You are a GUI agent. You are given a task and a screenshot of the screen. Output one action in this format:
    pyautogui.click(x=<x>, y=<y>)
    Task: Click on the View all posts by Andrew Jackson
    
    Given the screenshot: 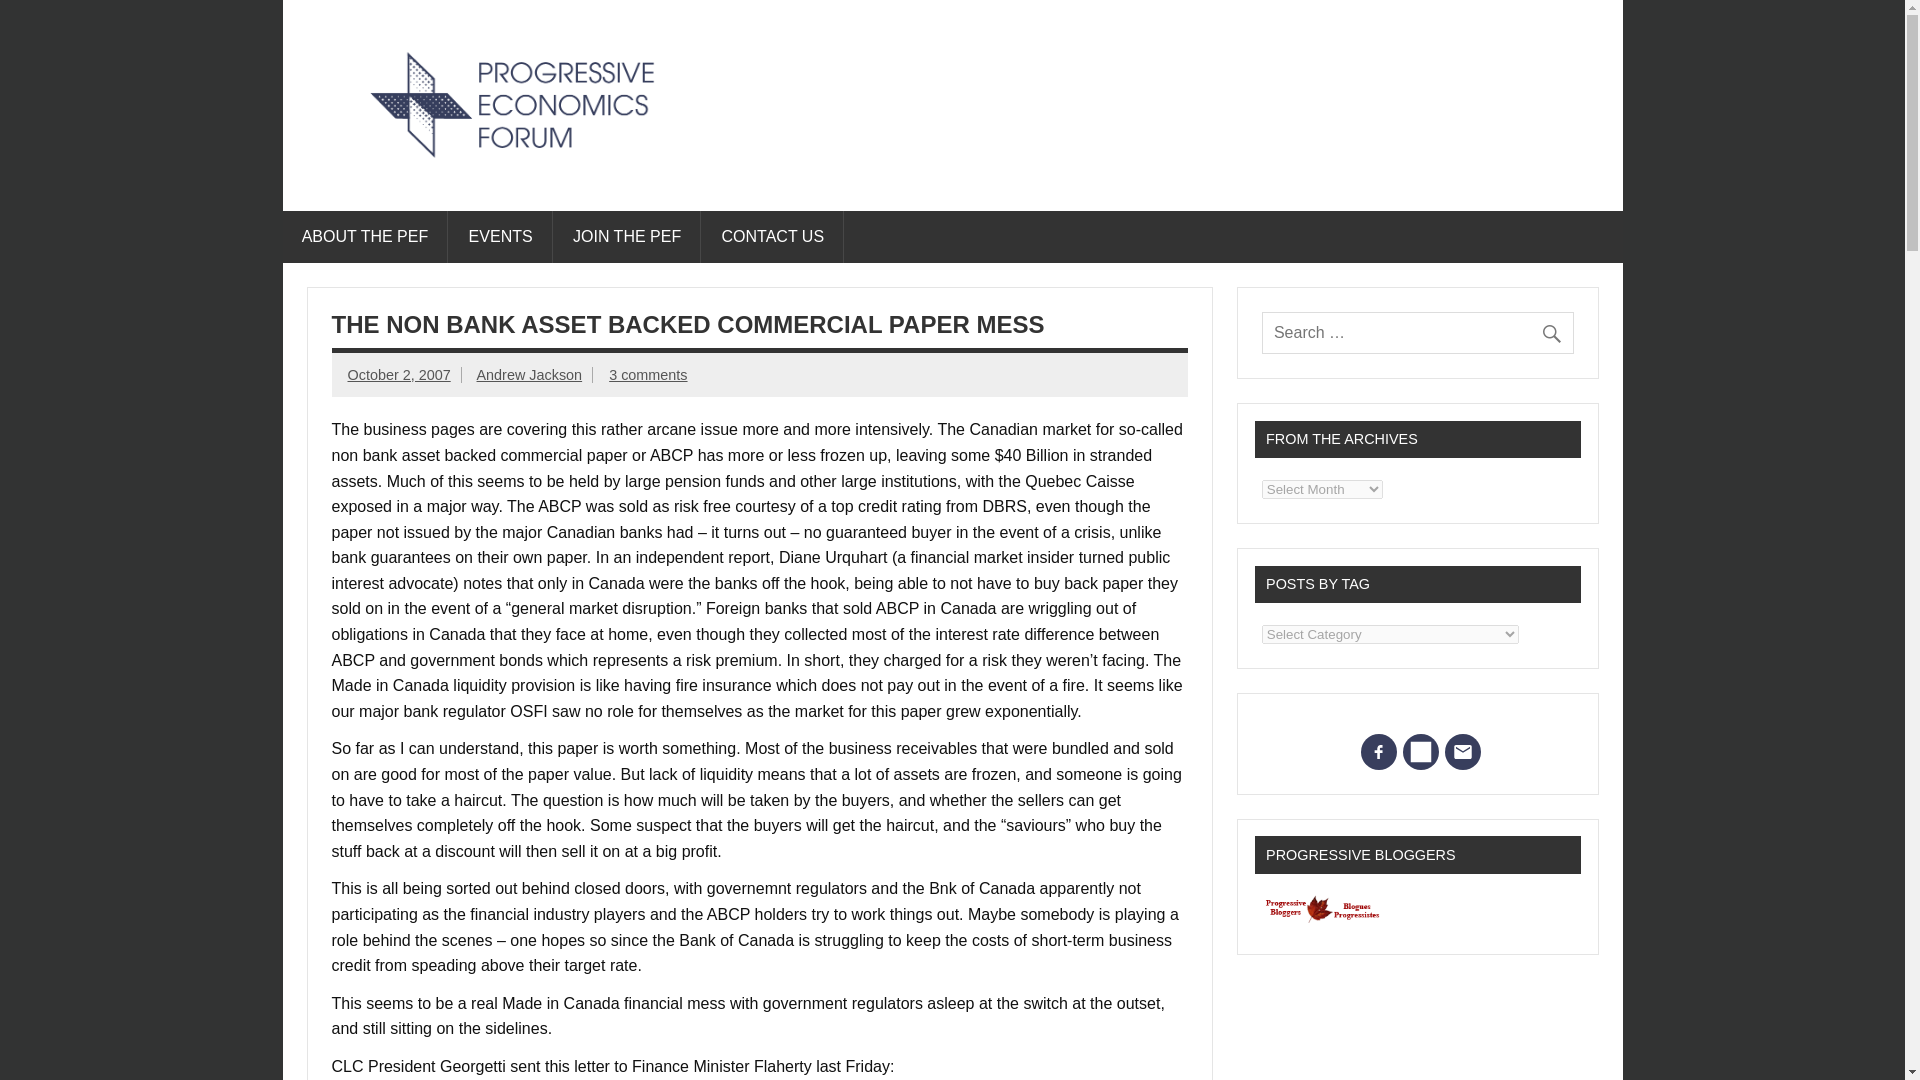 What is the action you would take?
    pyautogui.click(x=530, y=375)
    